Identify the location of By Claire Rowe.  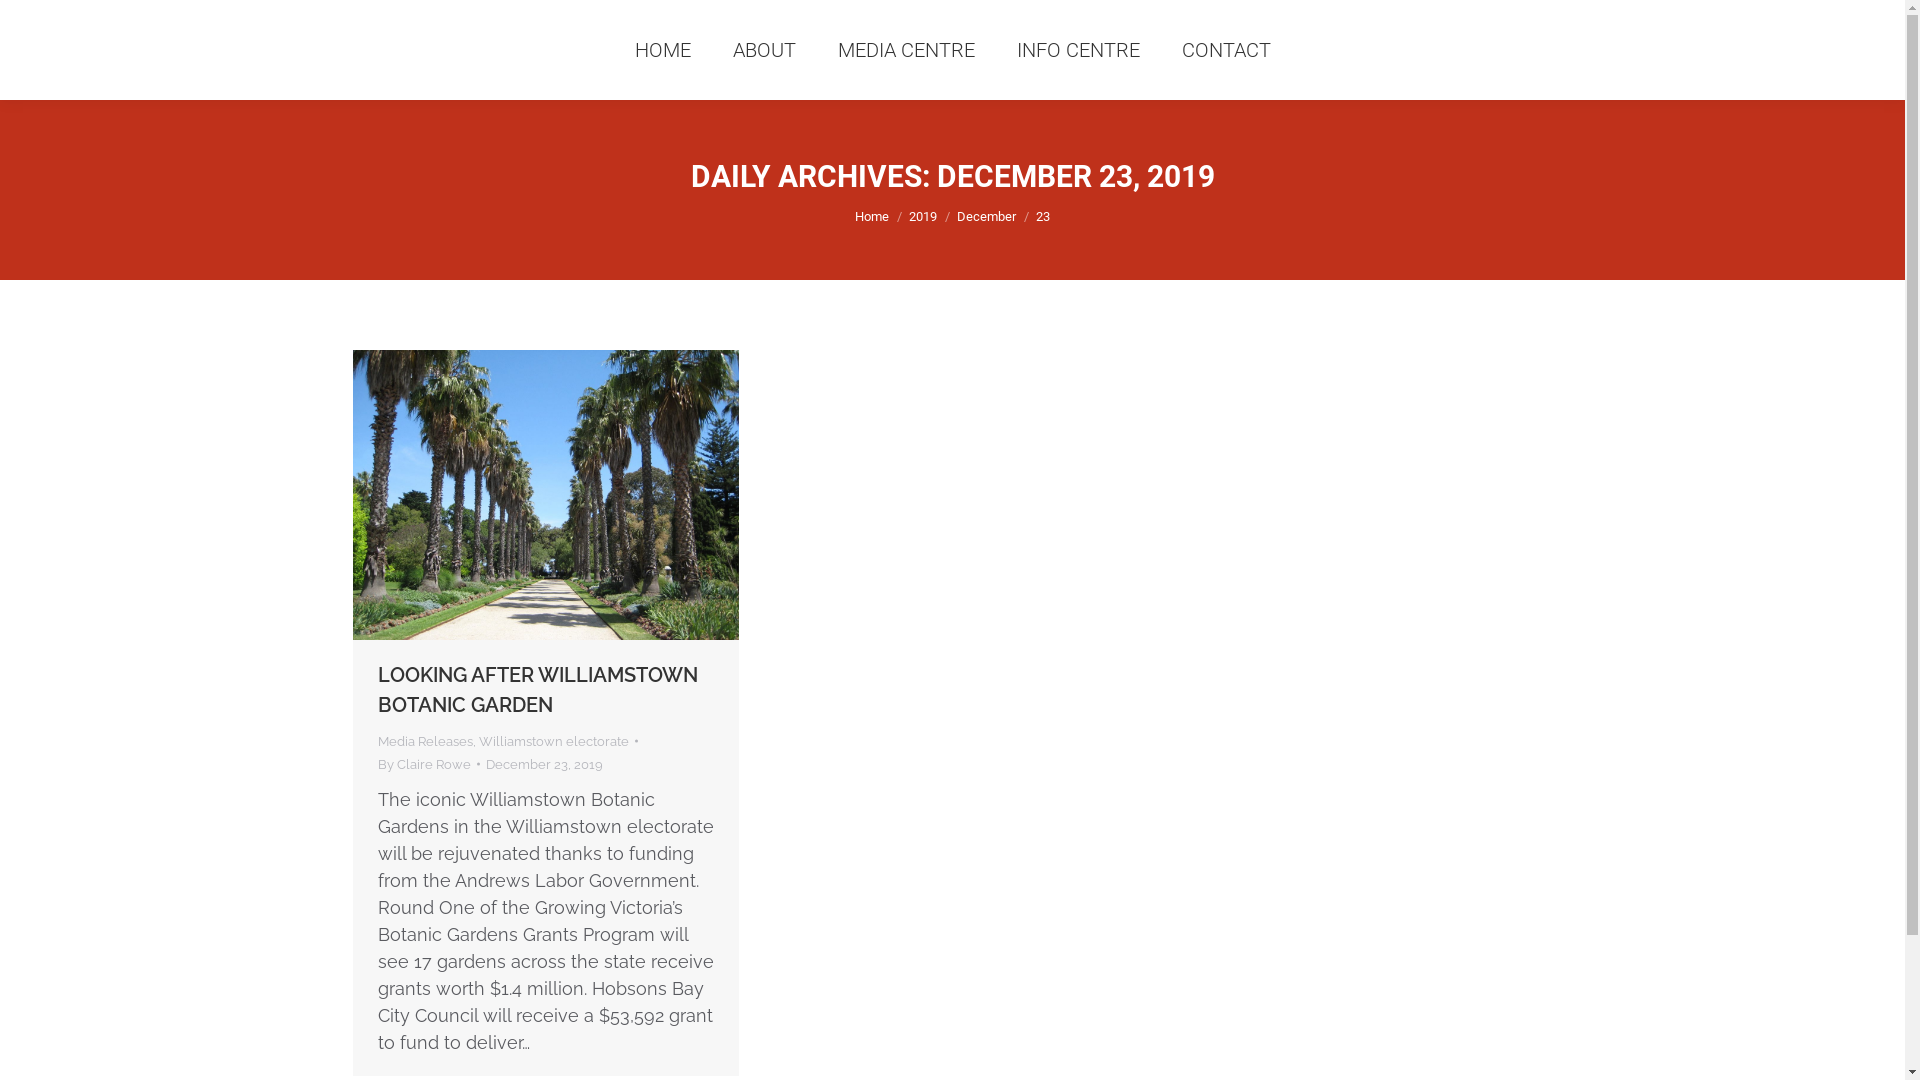
(429, 764).